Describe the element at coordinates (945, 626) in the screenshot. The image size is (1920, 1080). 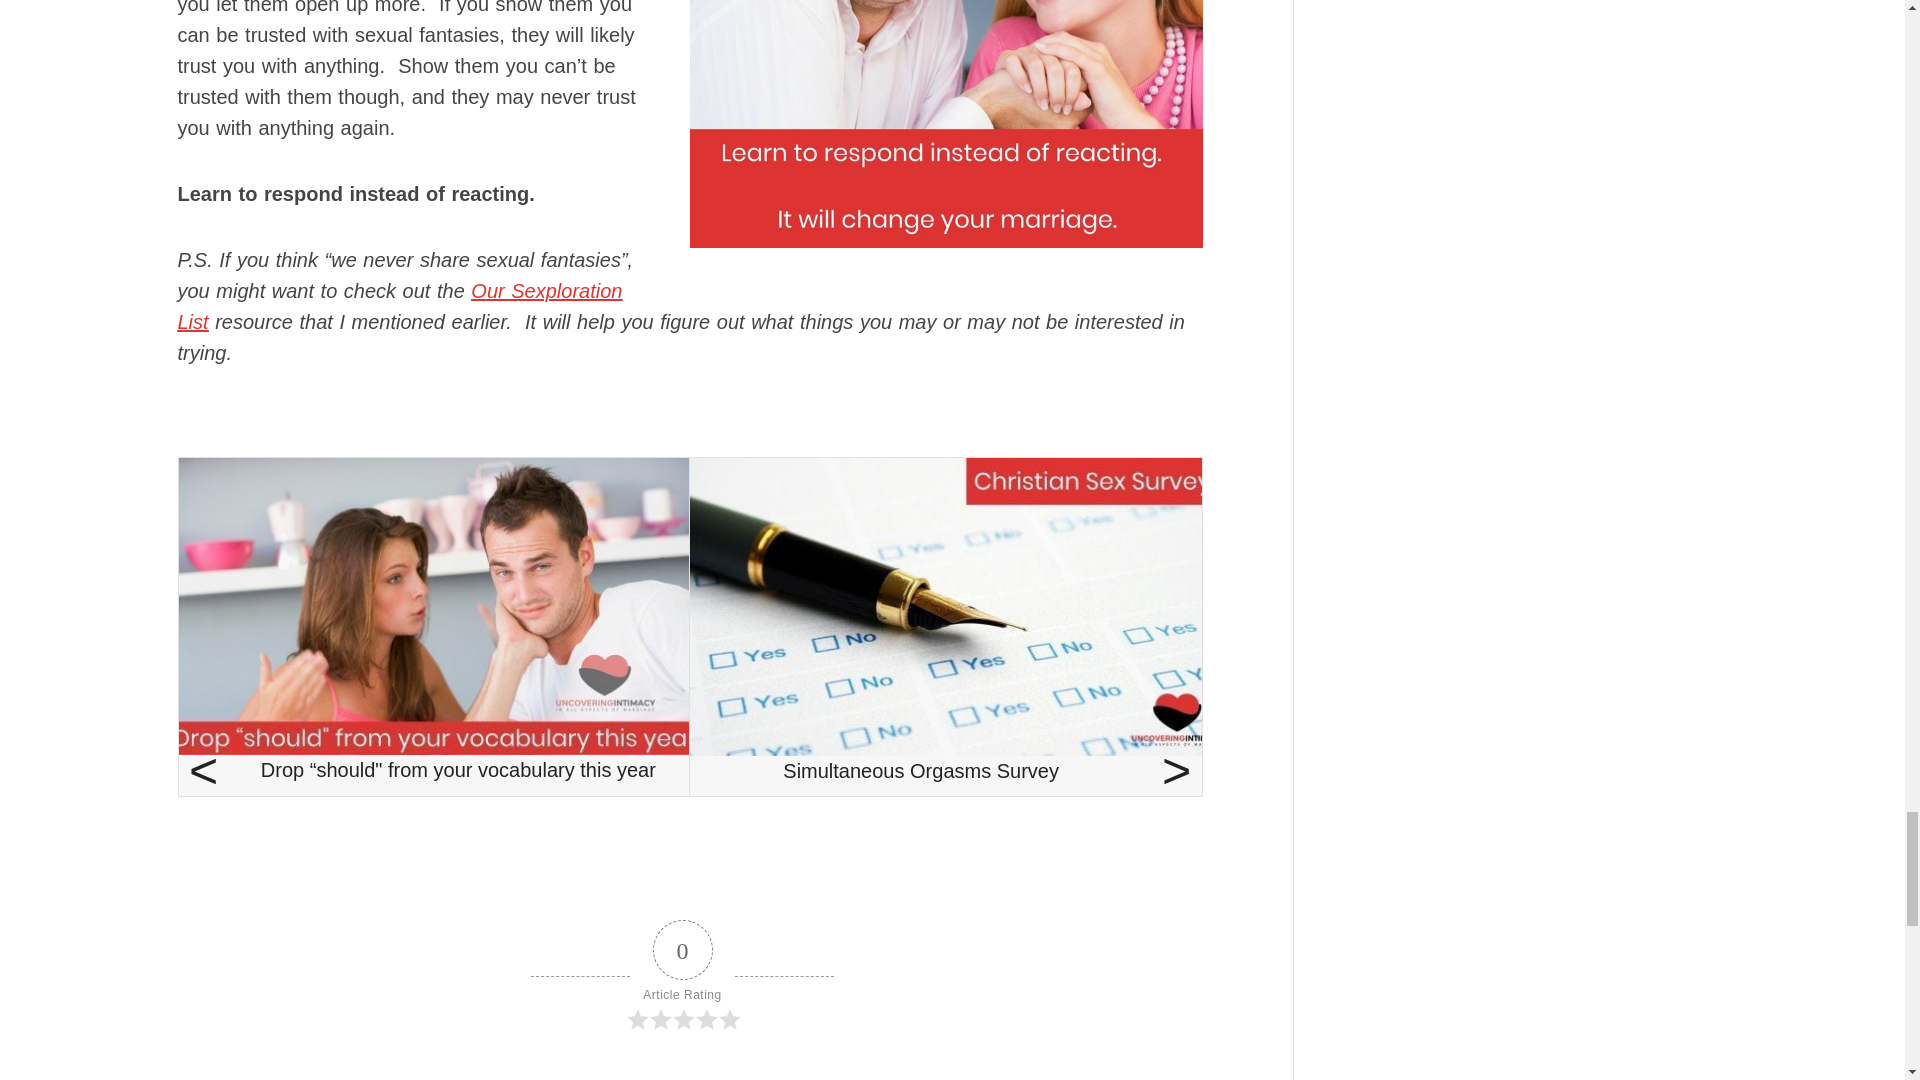
I see `Next Post` at that location.